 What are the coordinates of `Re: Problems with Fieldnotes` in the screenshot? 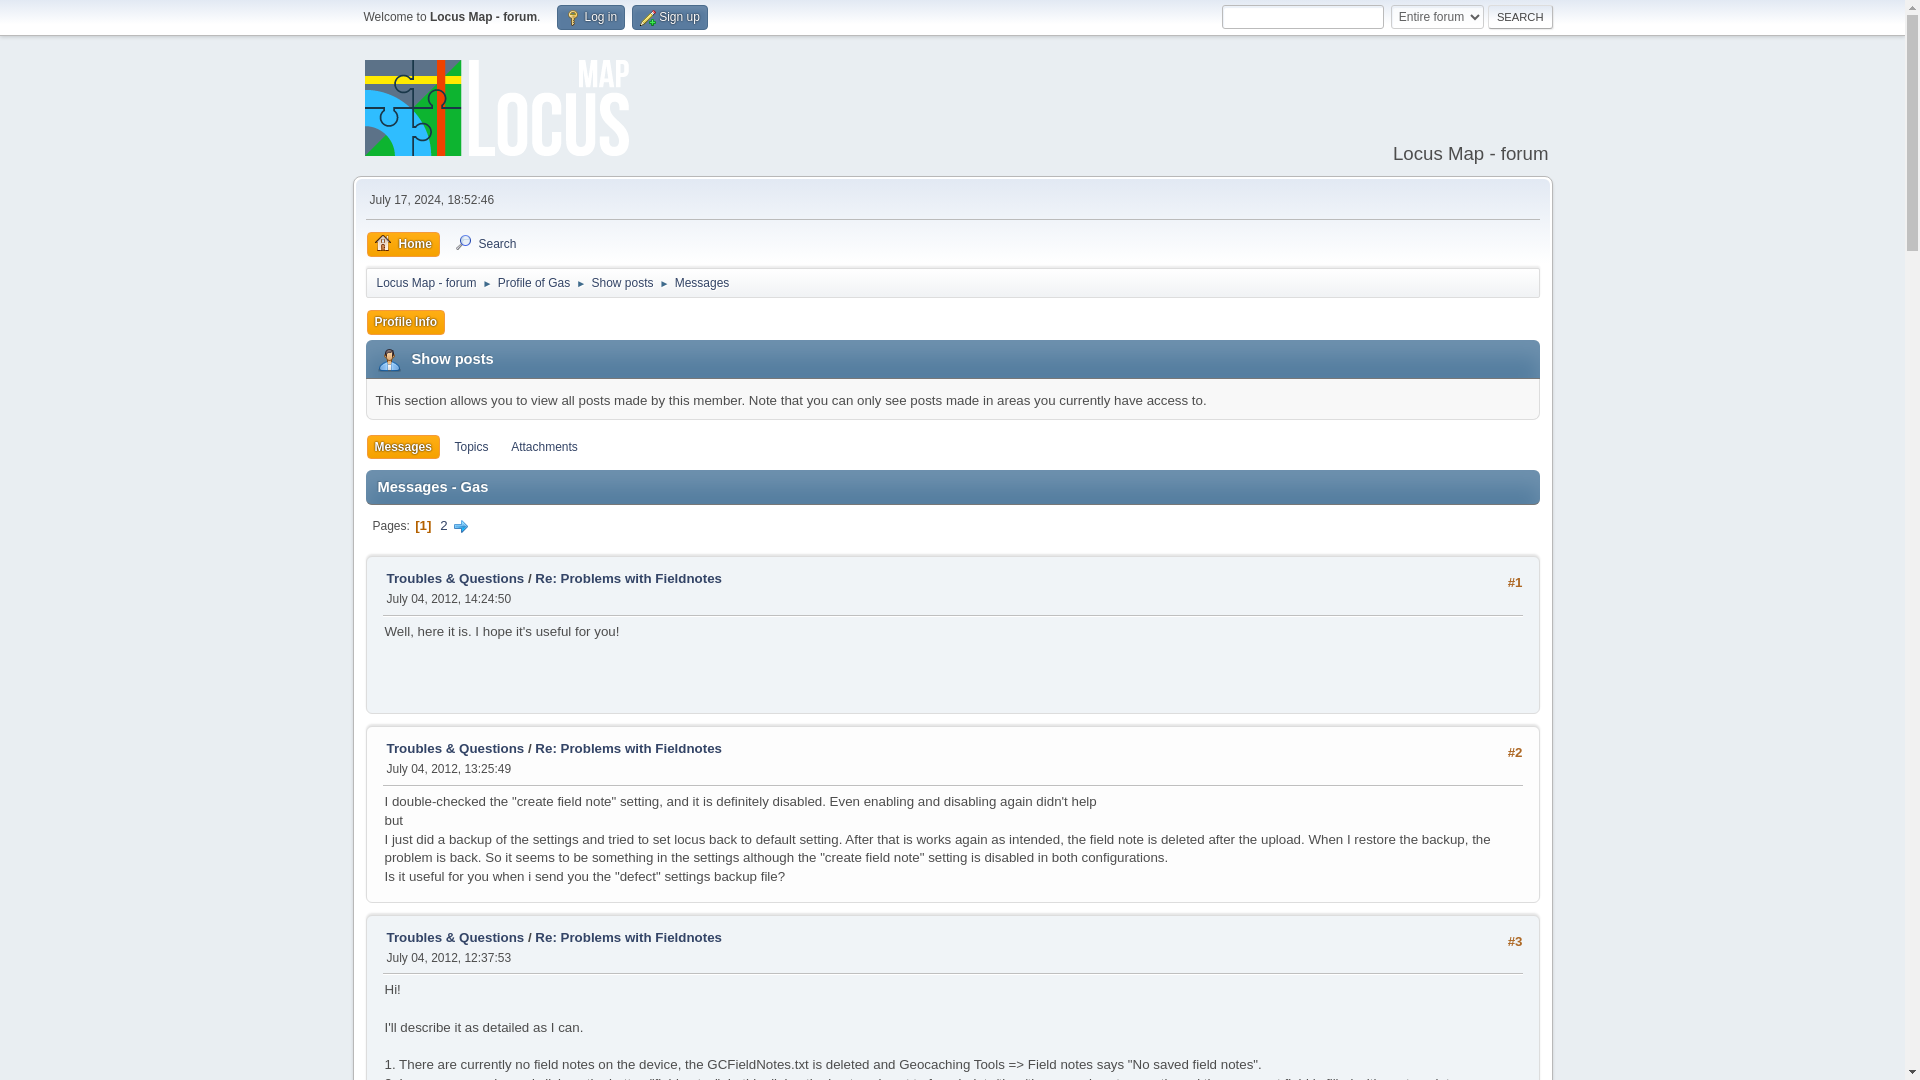 It's located at (628, 937).